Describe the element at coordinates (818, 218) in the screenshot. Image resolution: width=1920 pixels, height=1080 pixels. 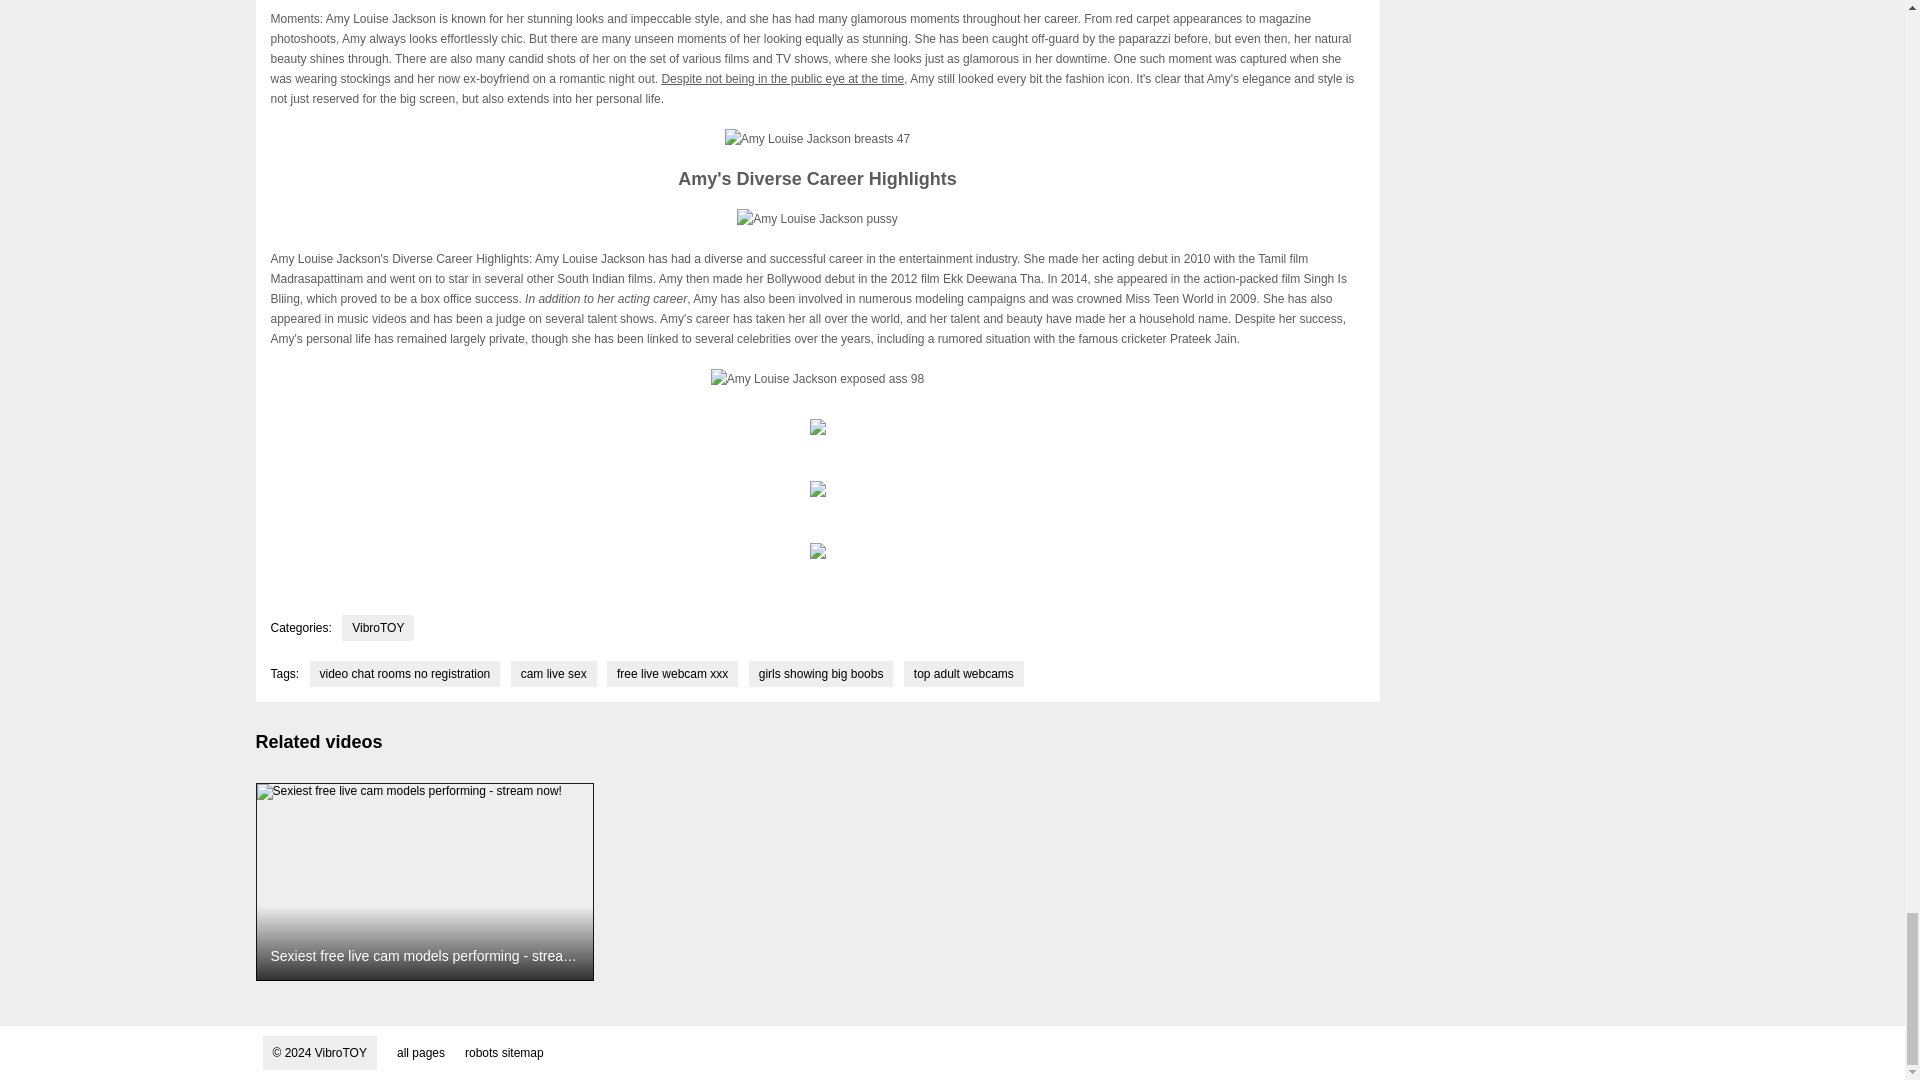
I see `Amy Louise Jackson pussy` at that location.